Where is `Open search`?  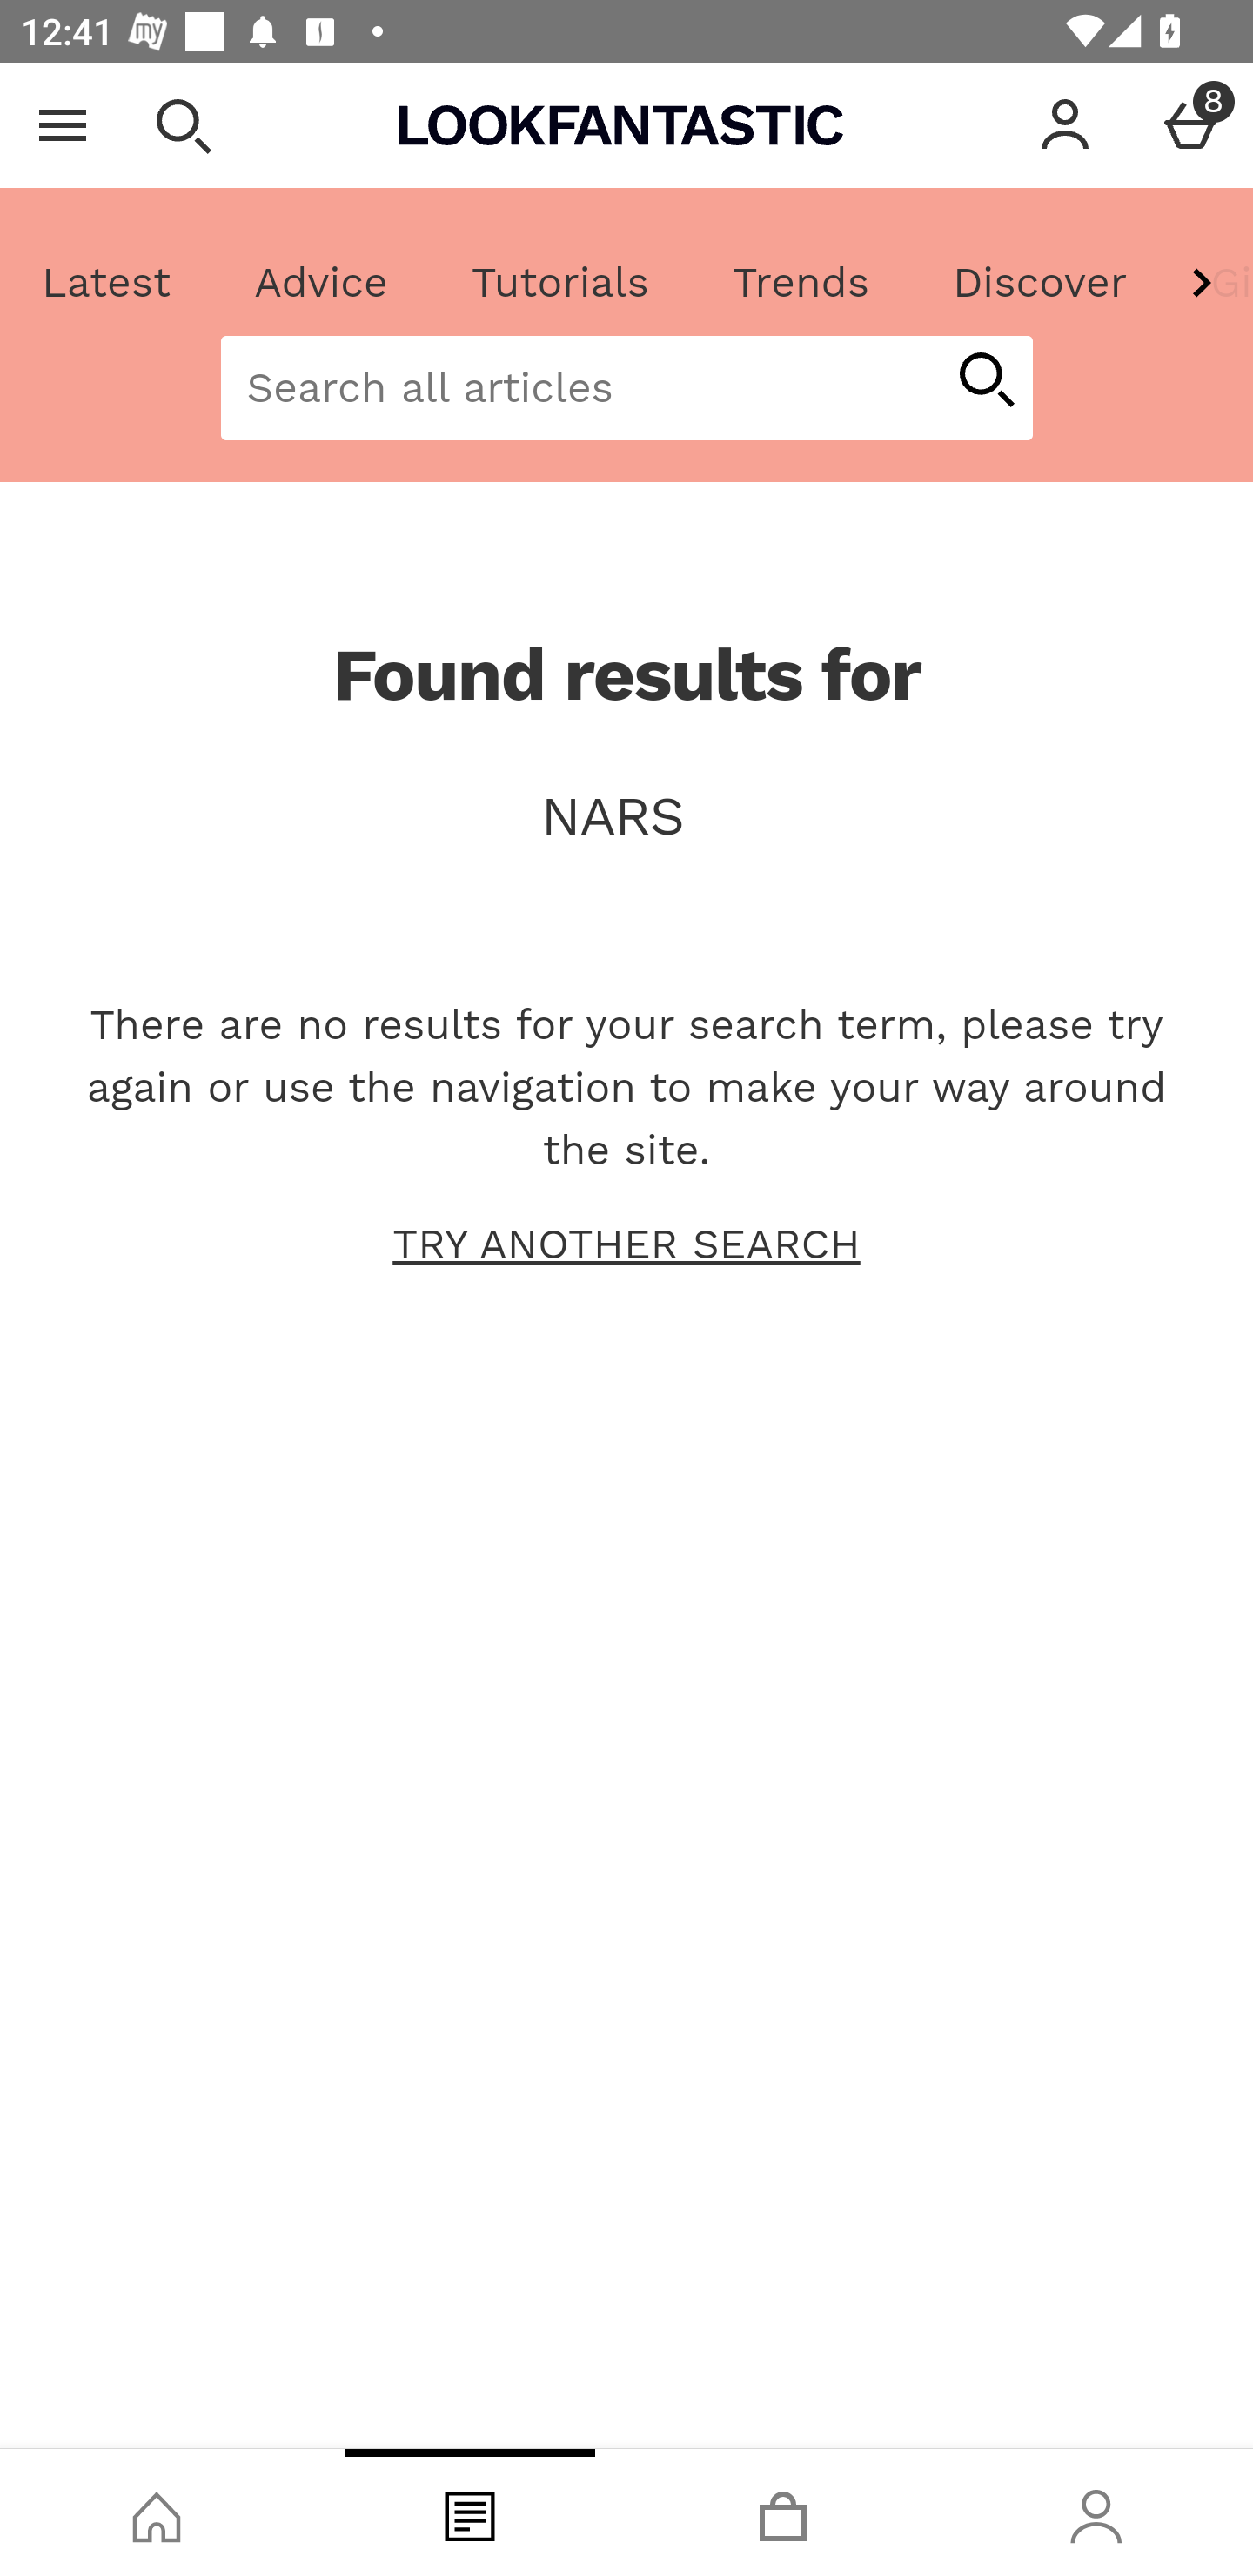 Open search is located at coordinates (183, 125).